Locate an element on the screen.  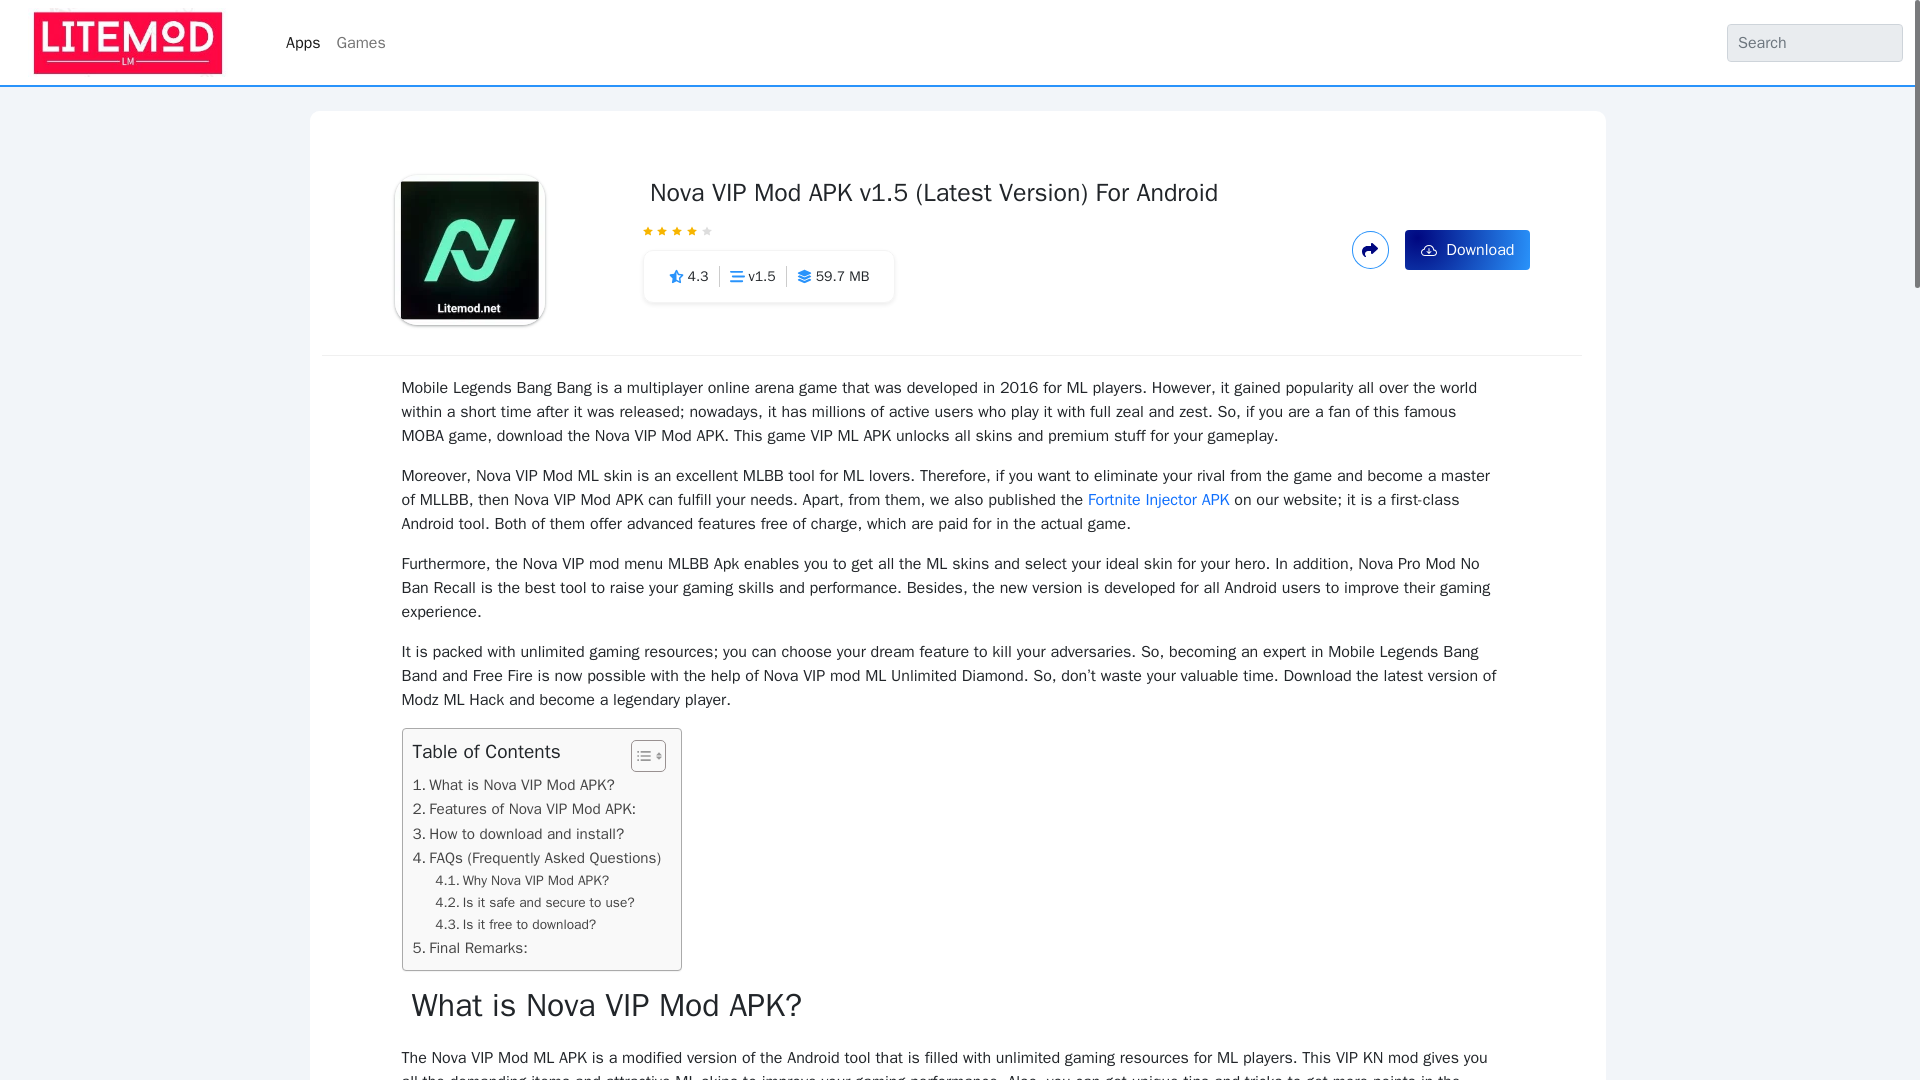
Final Remarks: is located at coordinates (469, 948).